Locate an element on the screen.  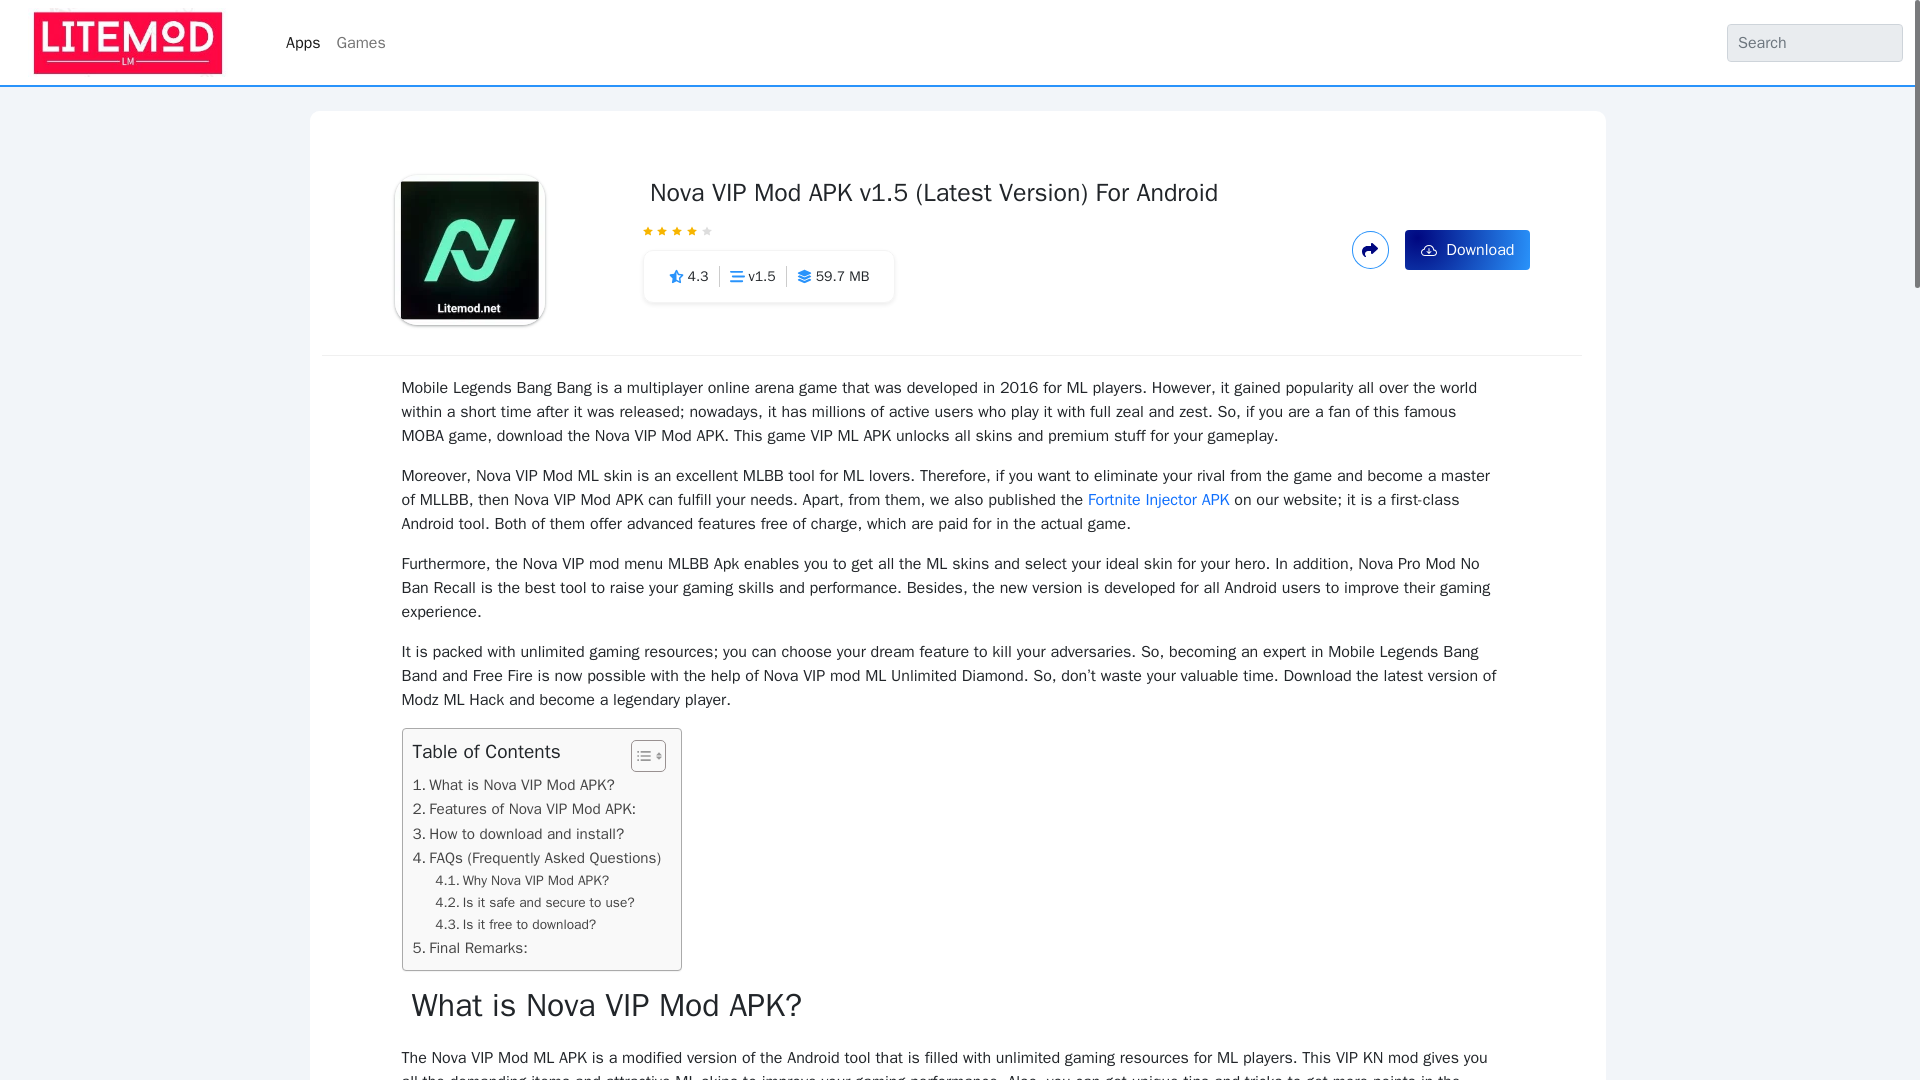
Final Remarks: is located at coordinates (469, 948).